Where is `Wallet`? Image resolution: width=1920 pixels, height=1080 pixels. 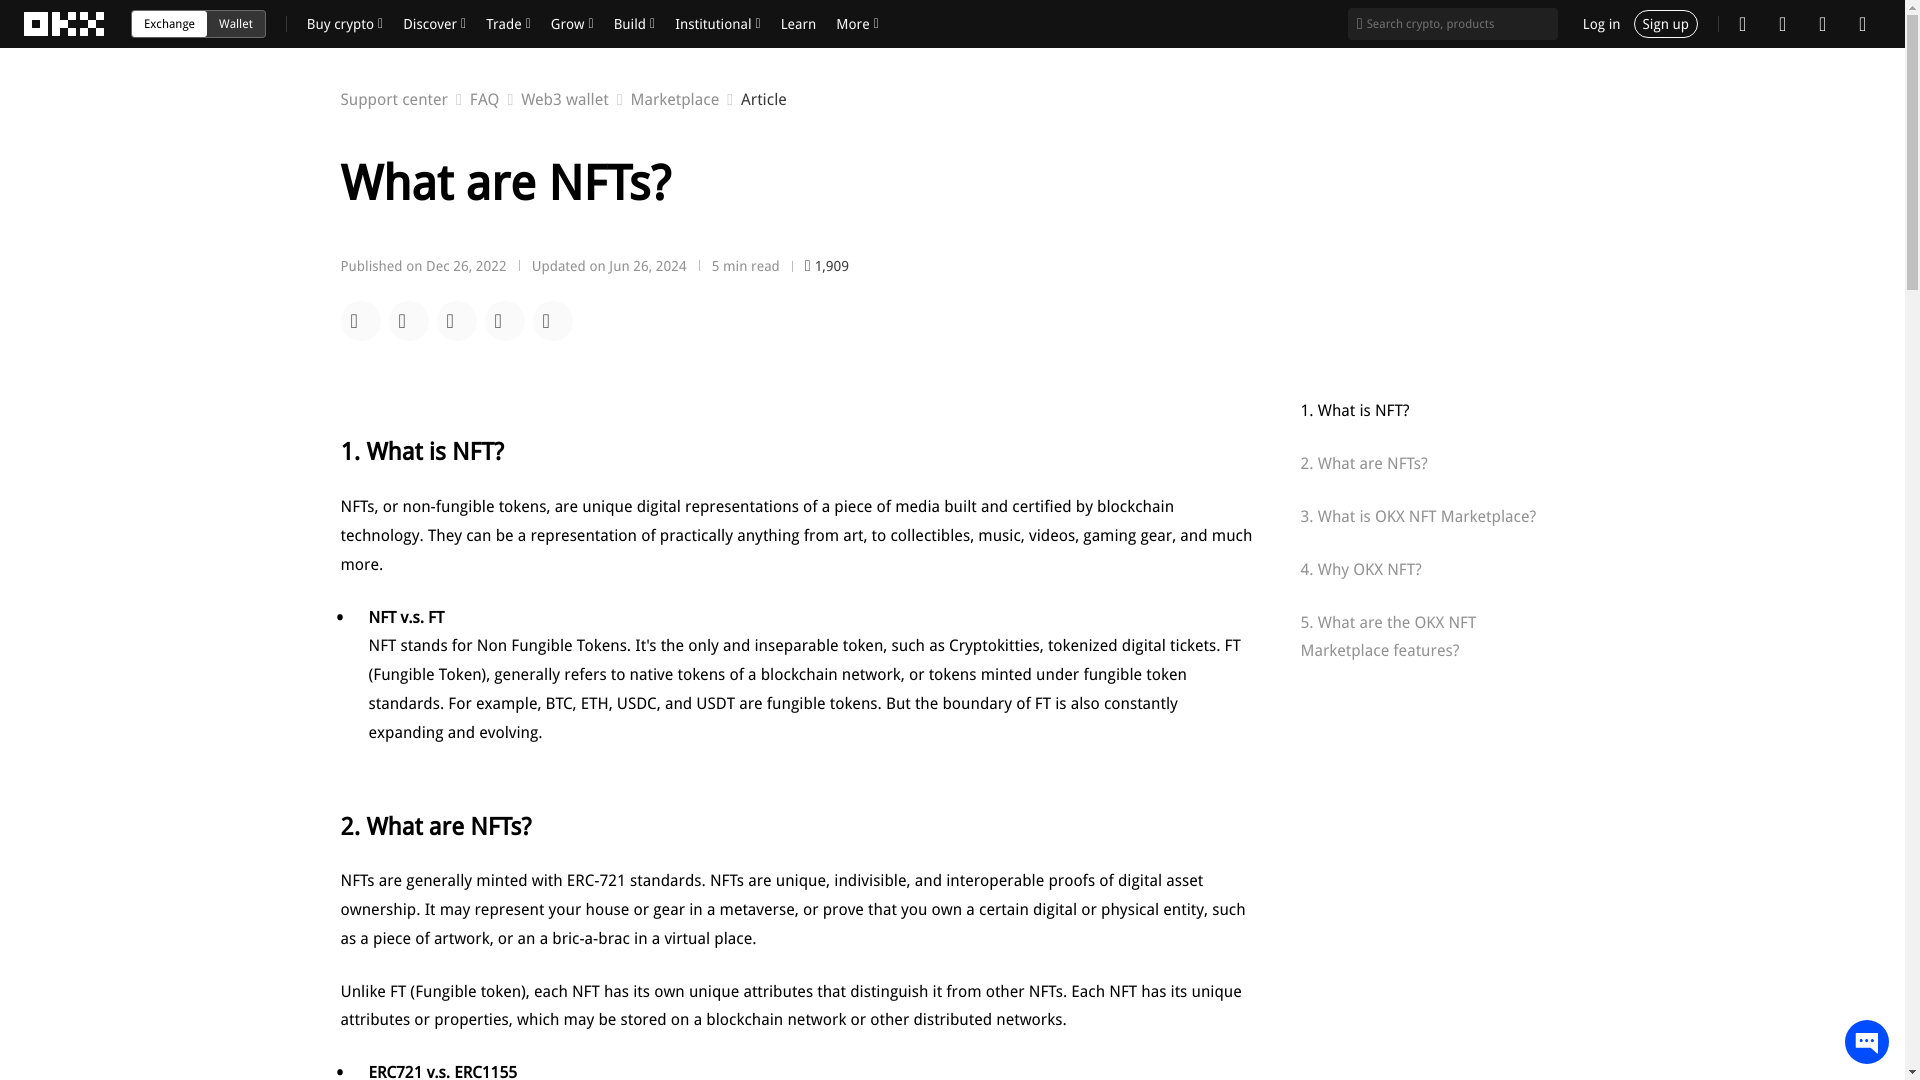
Wallet is located at coordinates (562, 100).